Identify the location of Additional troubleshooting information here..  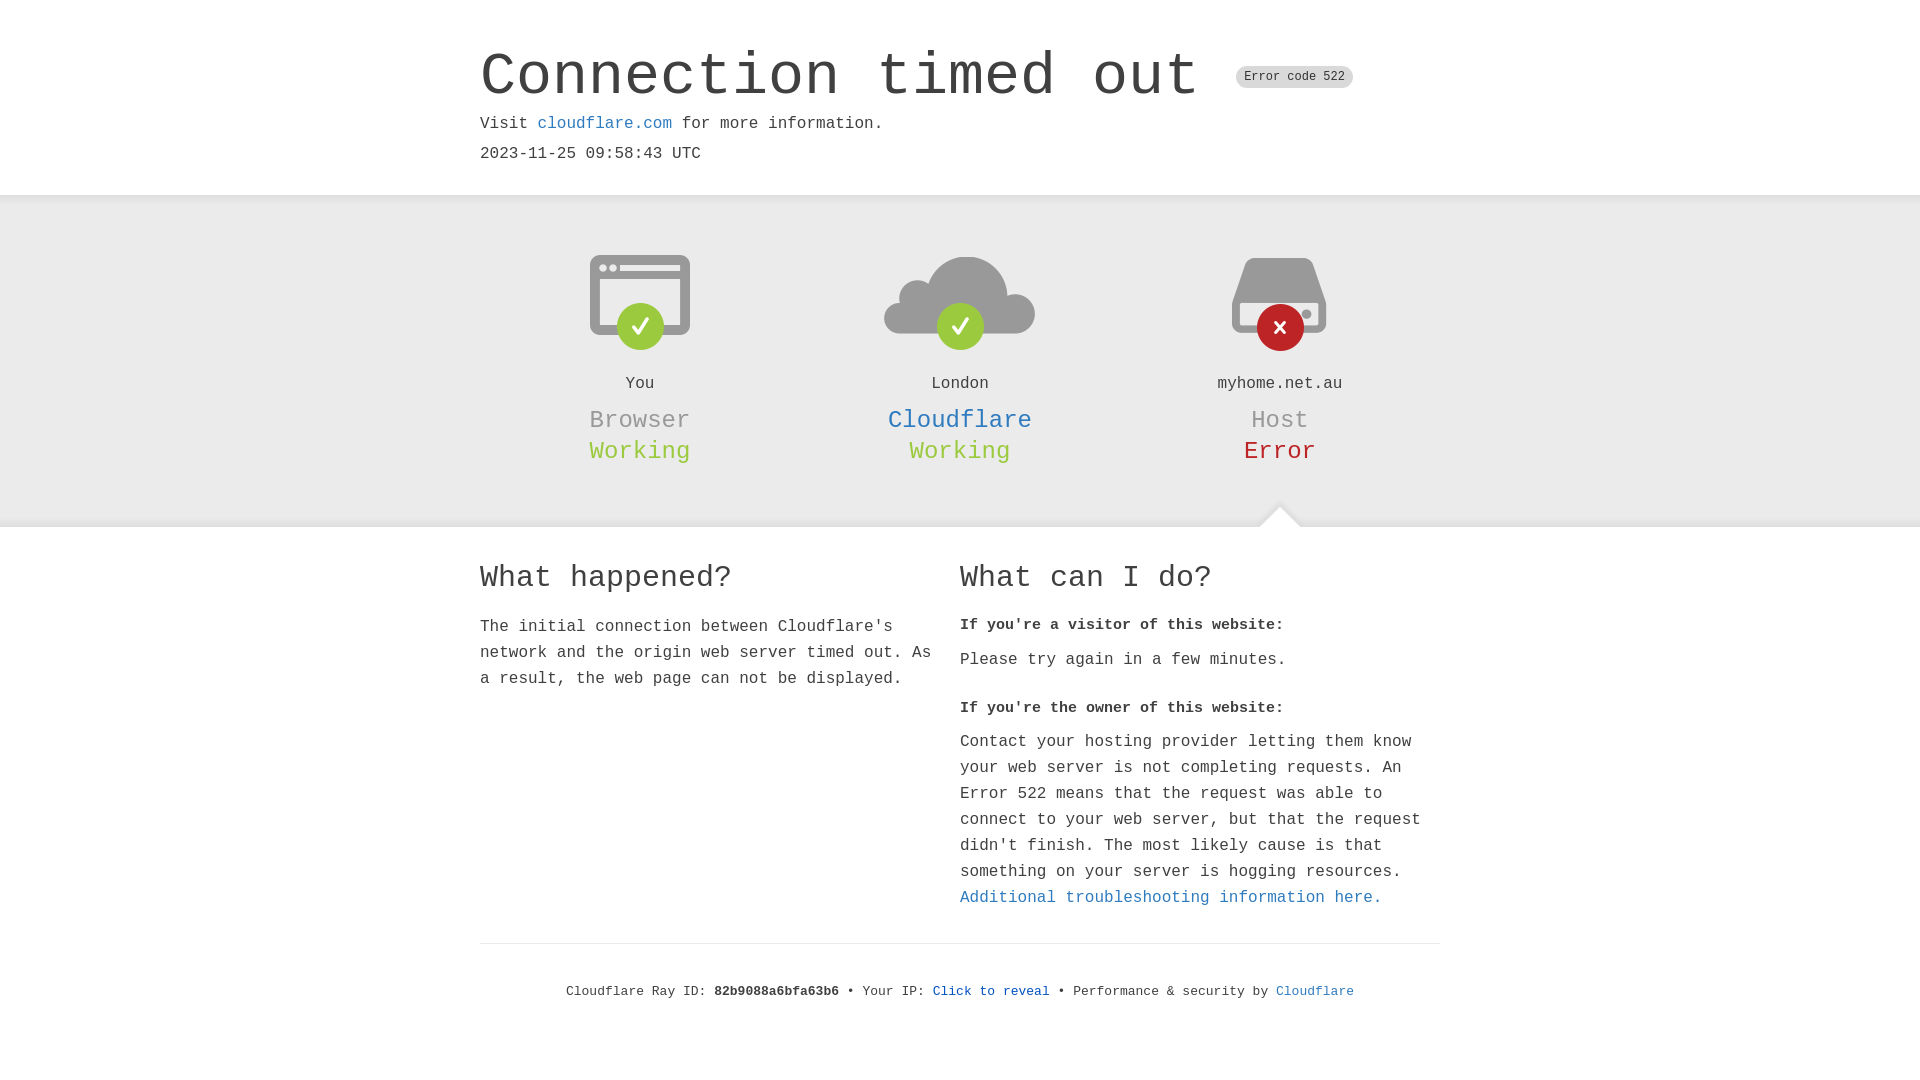
(1171, 898).